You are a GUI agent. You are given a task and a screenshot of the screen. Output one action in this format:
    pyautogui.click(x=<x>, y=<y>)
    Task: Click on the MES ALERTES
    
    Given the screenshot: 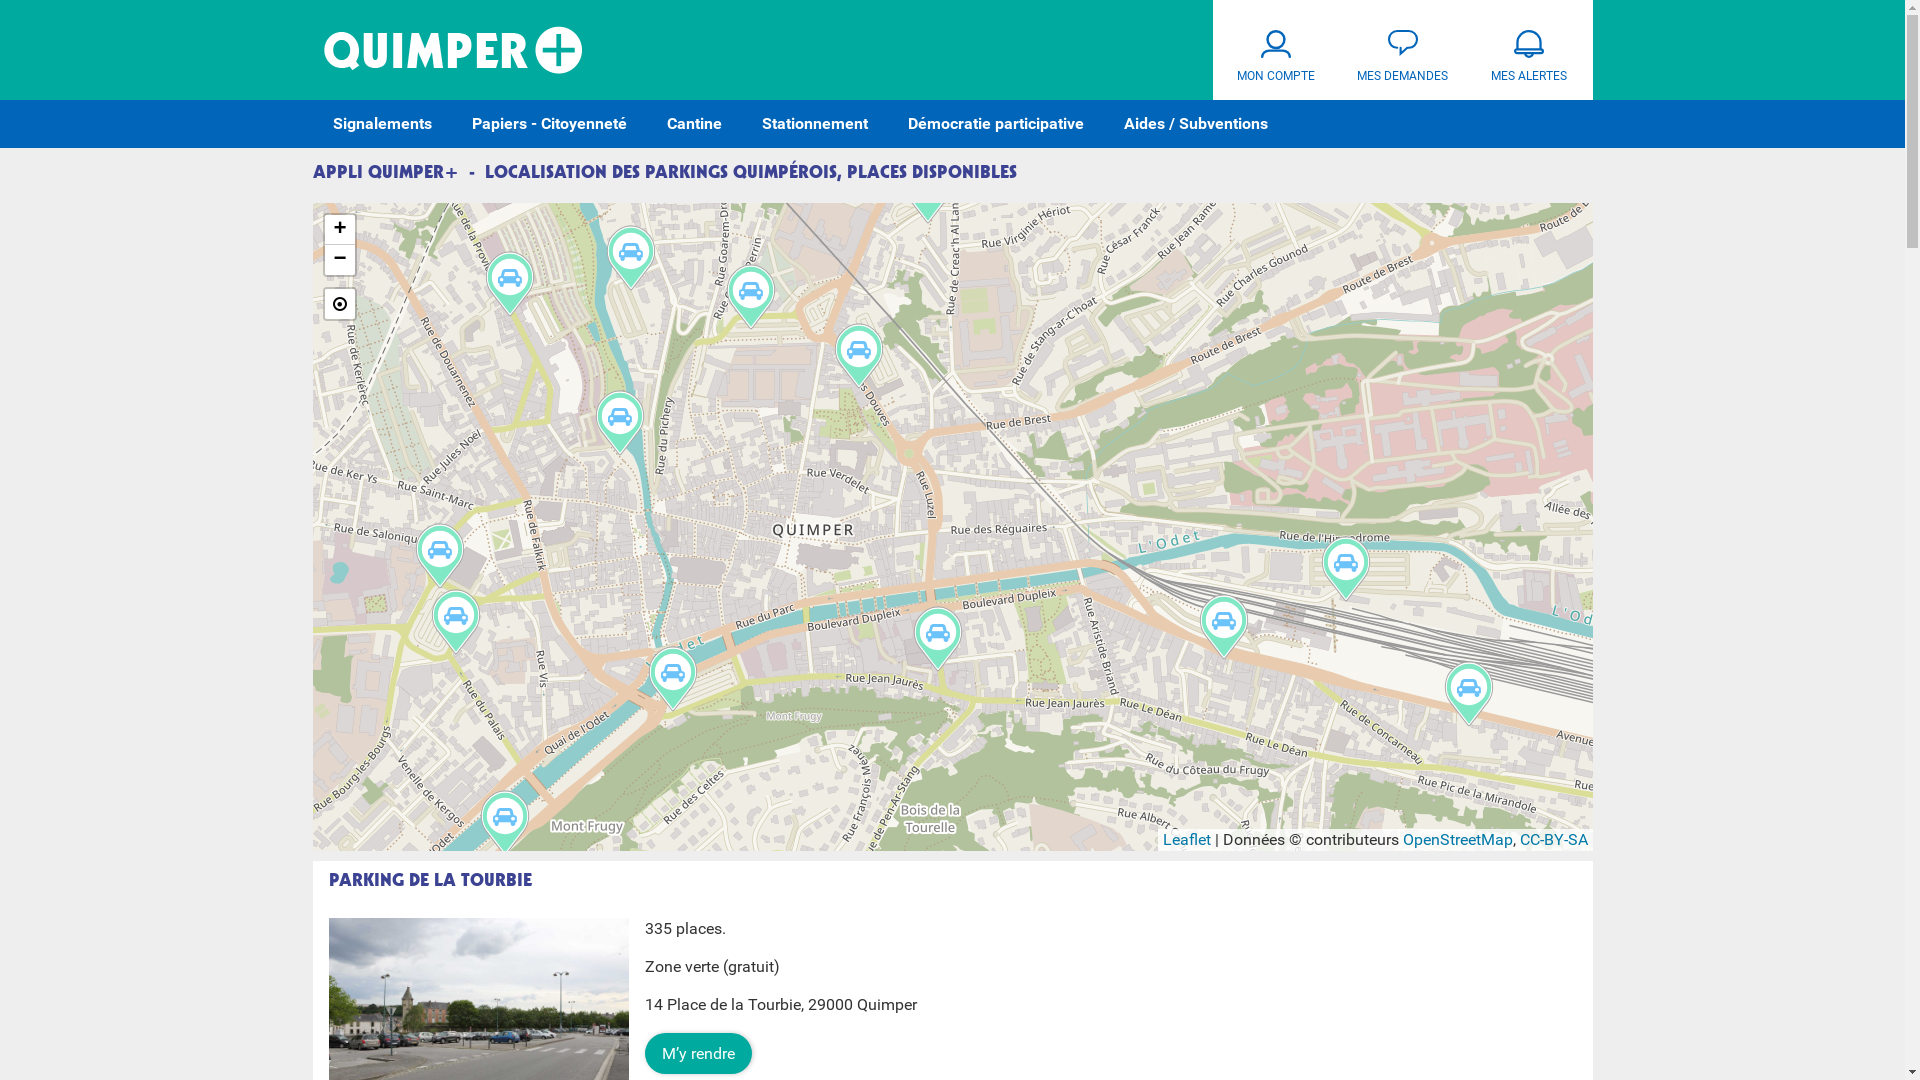 What is the action you would take?
    pyautogui.click(x=1530, y=50)
    